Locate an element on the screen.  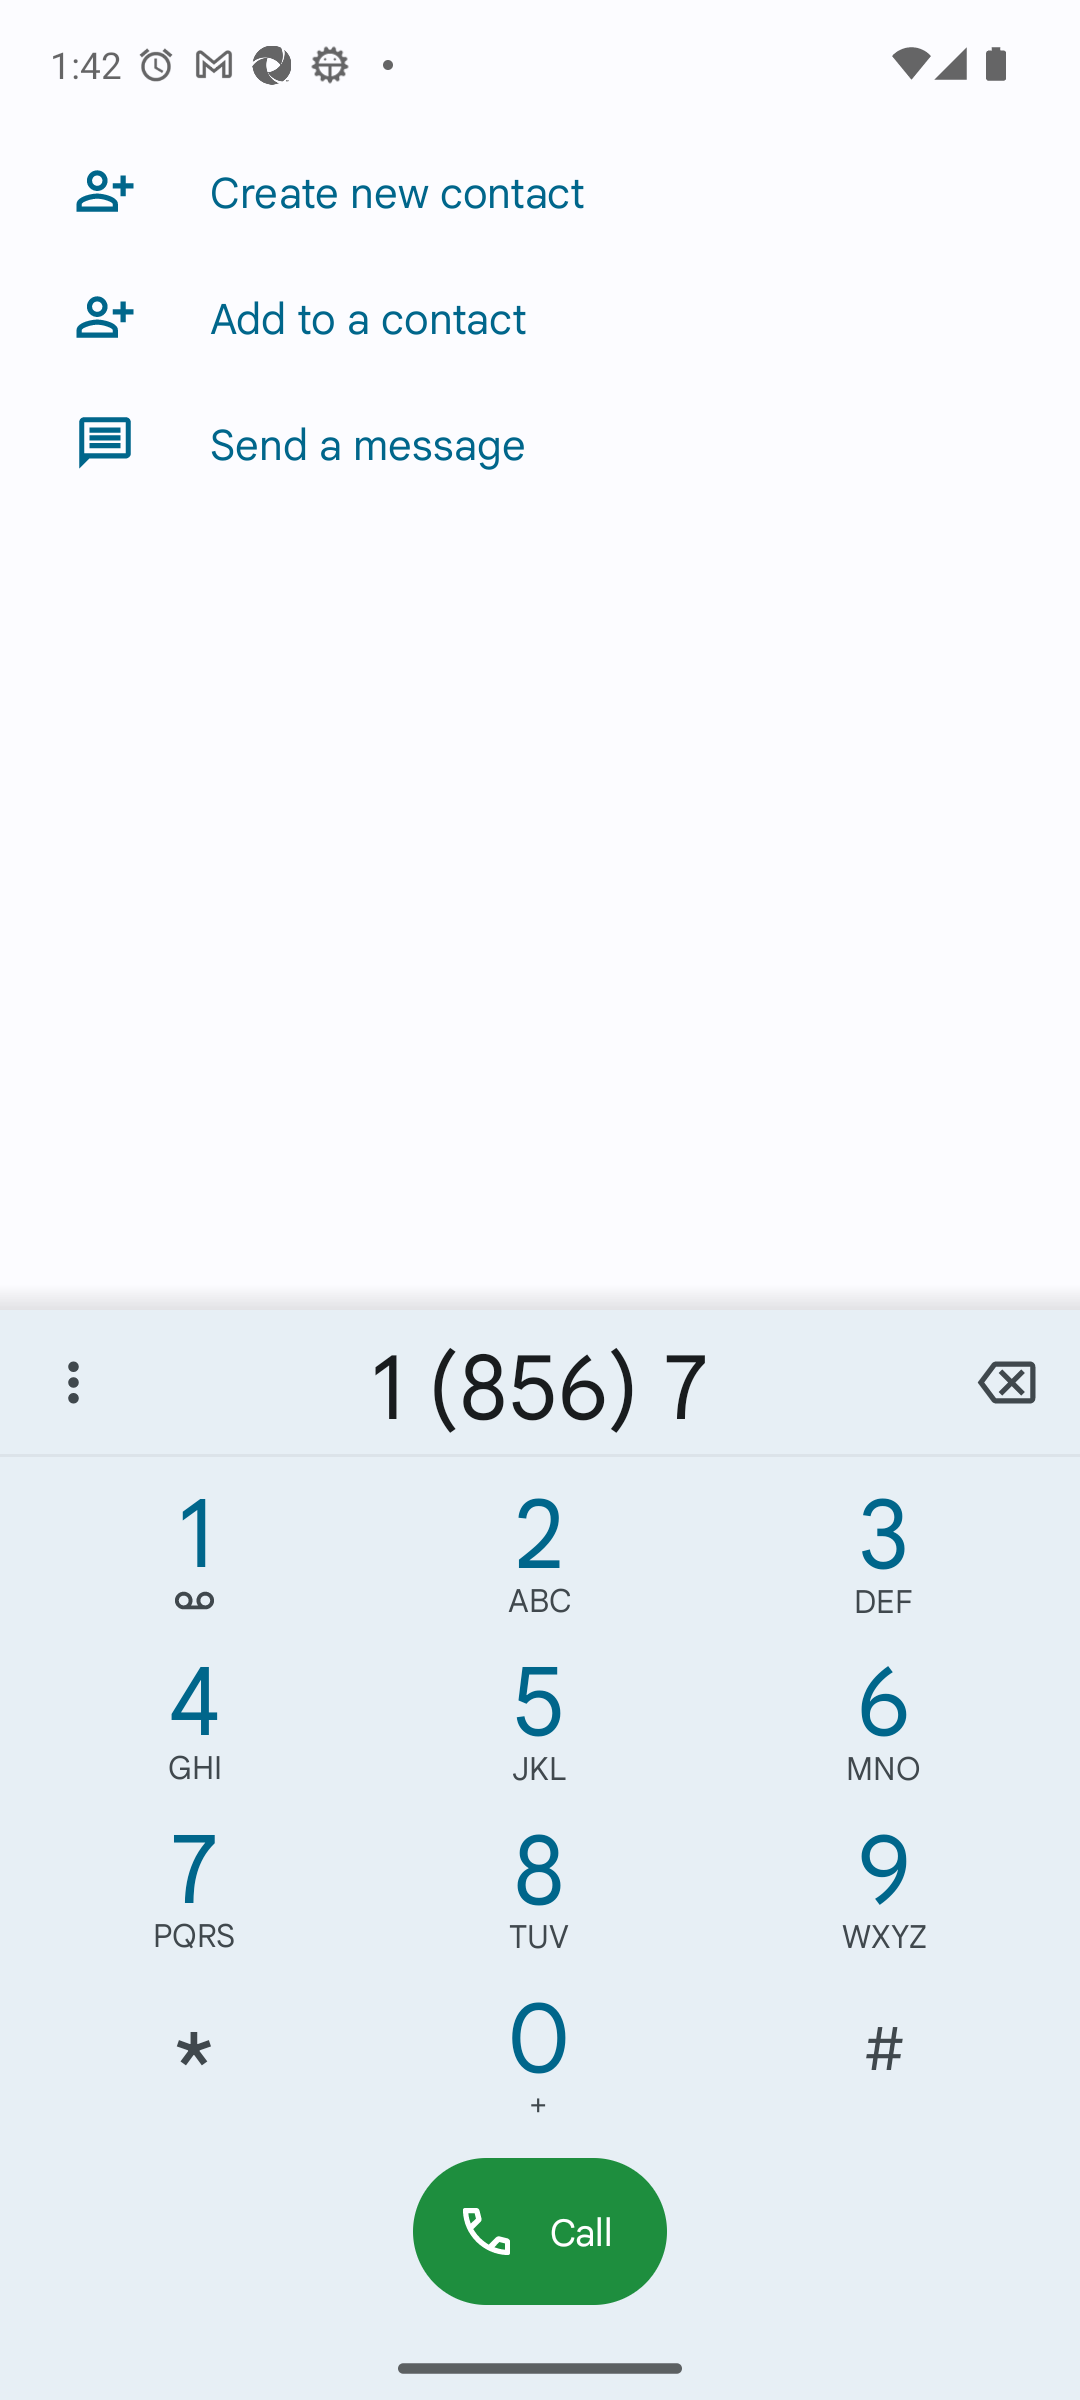
1, 1 is located at coordinates (194, 1562).